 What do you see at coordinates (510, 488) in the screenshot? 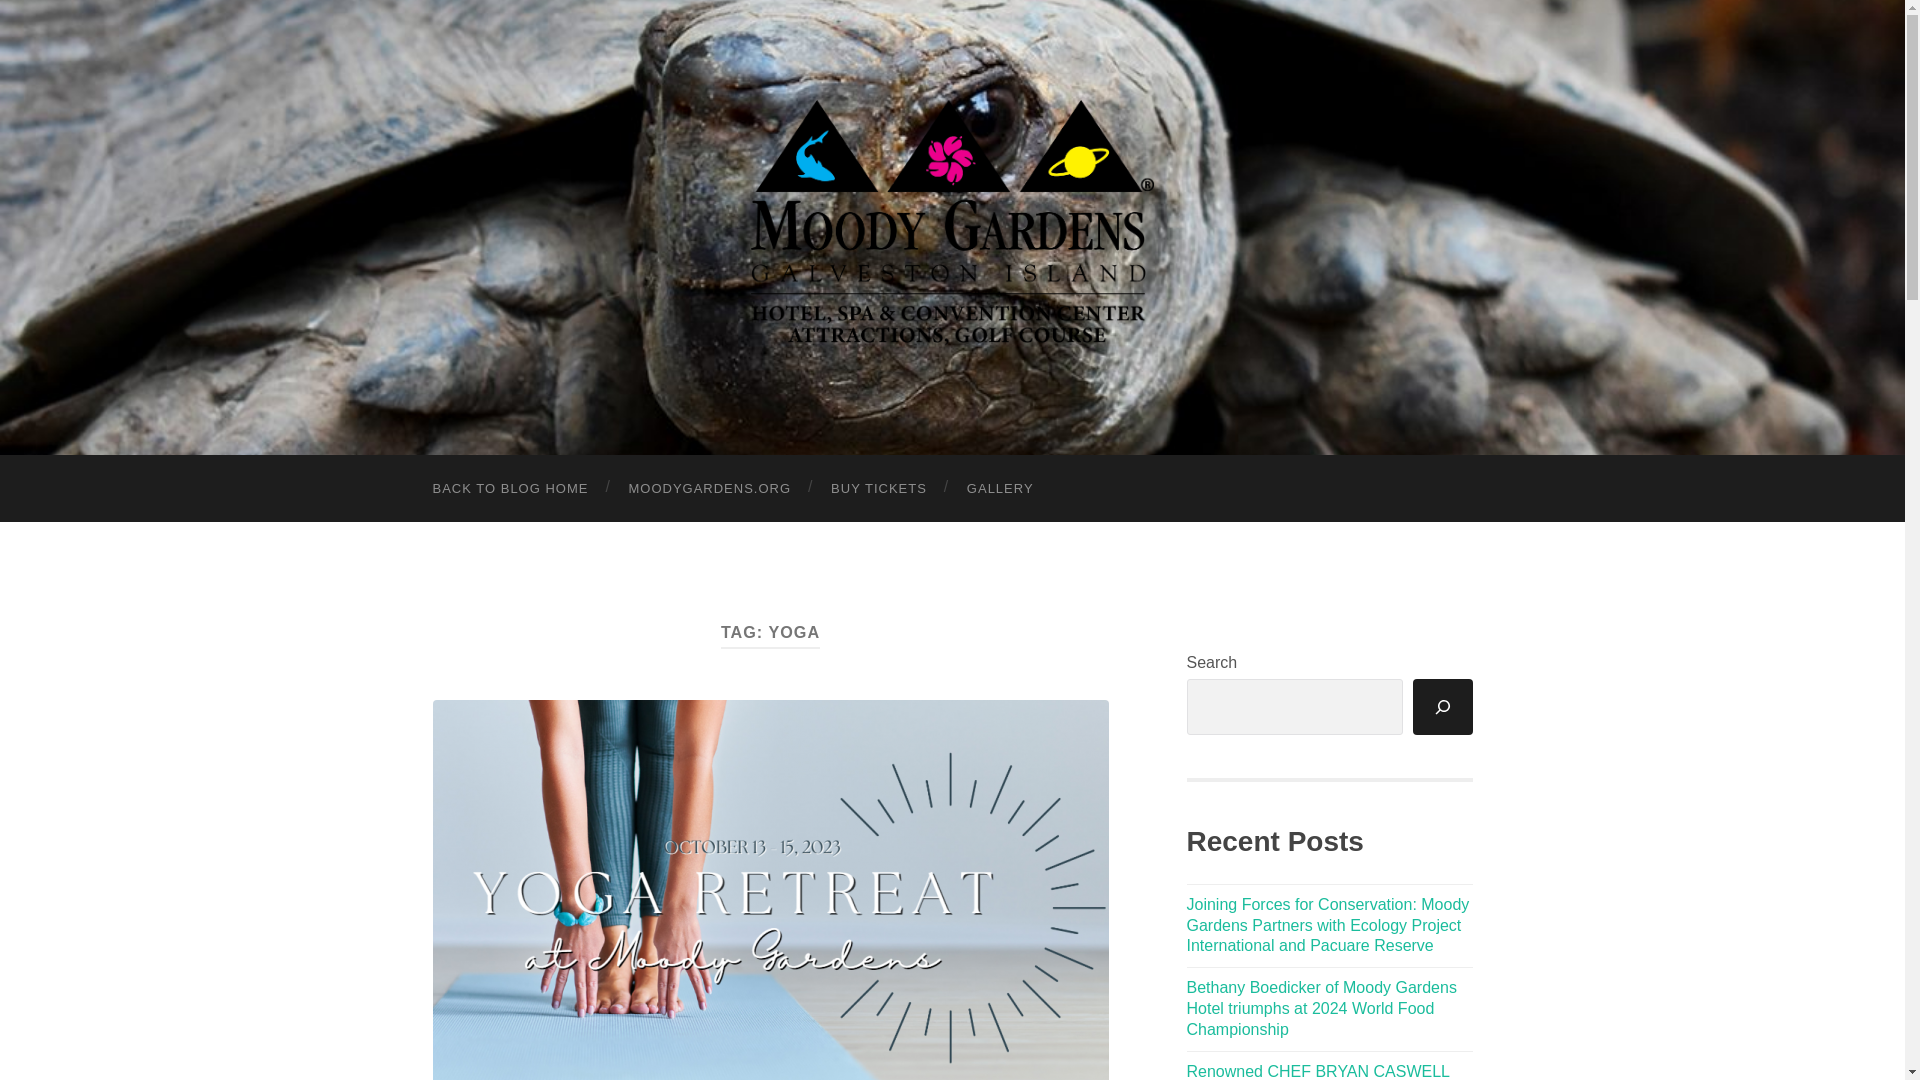
I see `BACK TO BLOG HOME` at bounding box center [510, 488].